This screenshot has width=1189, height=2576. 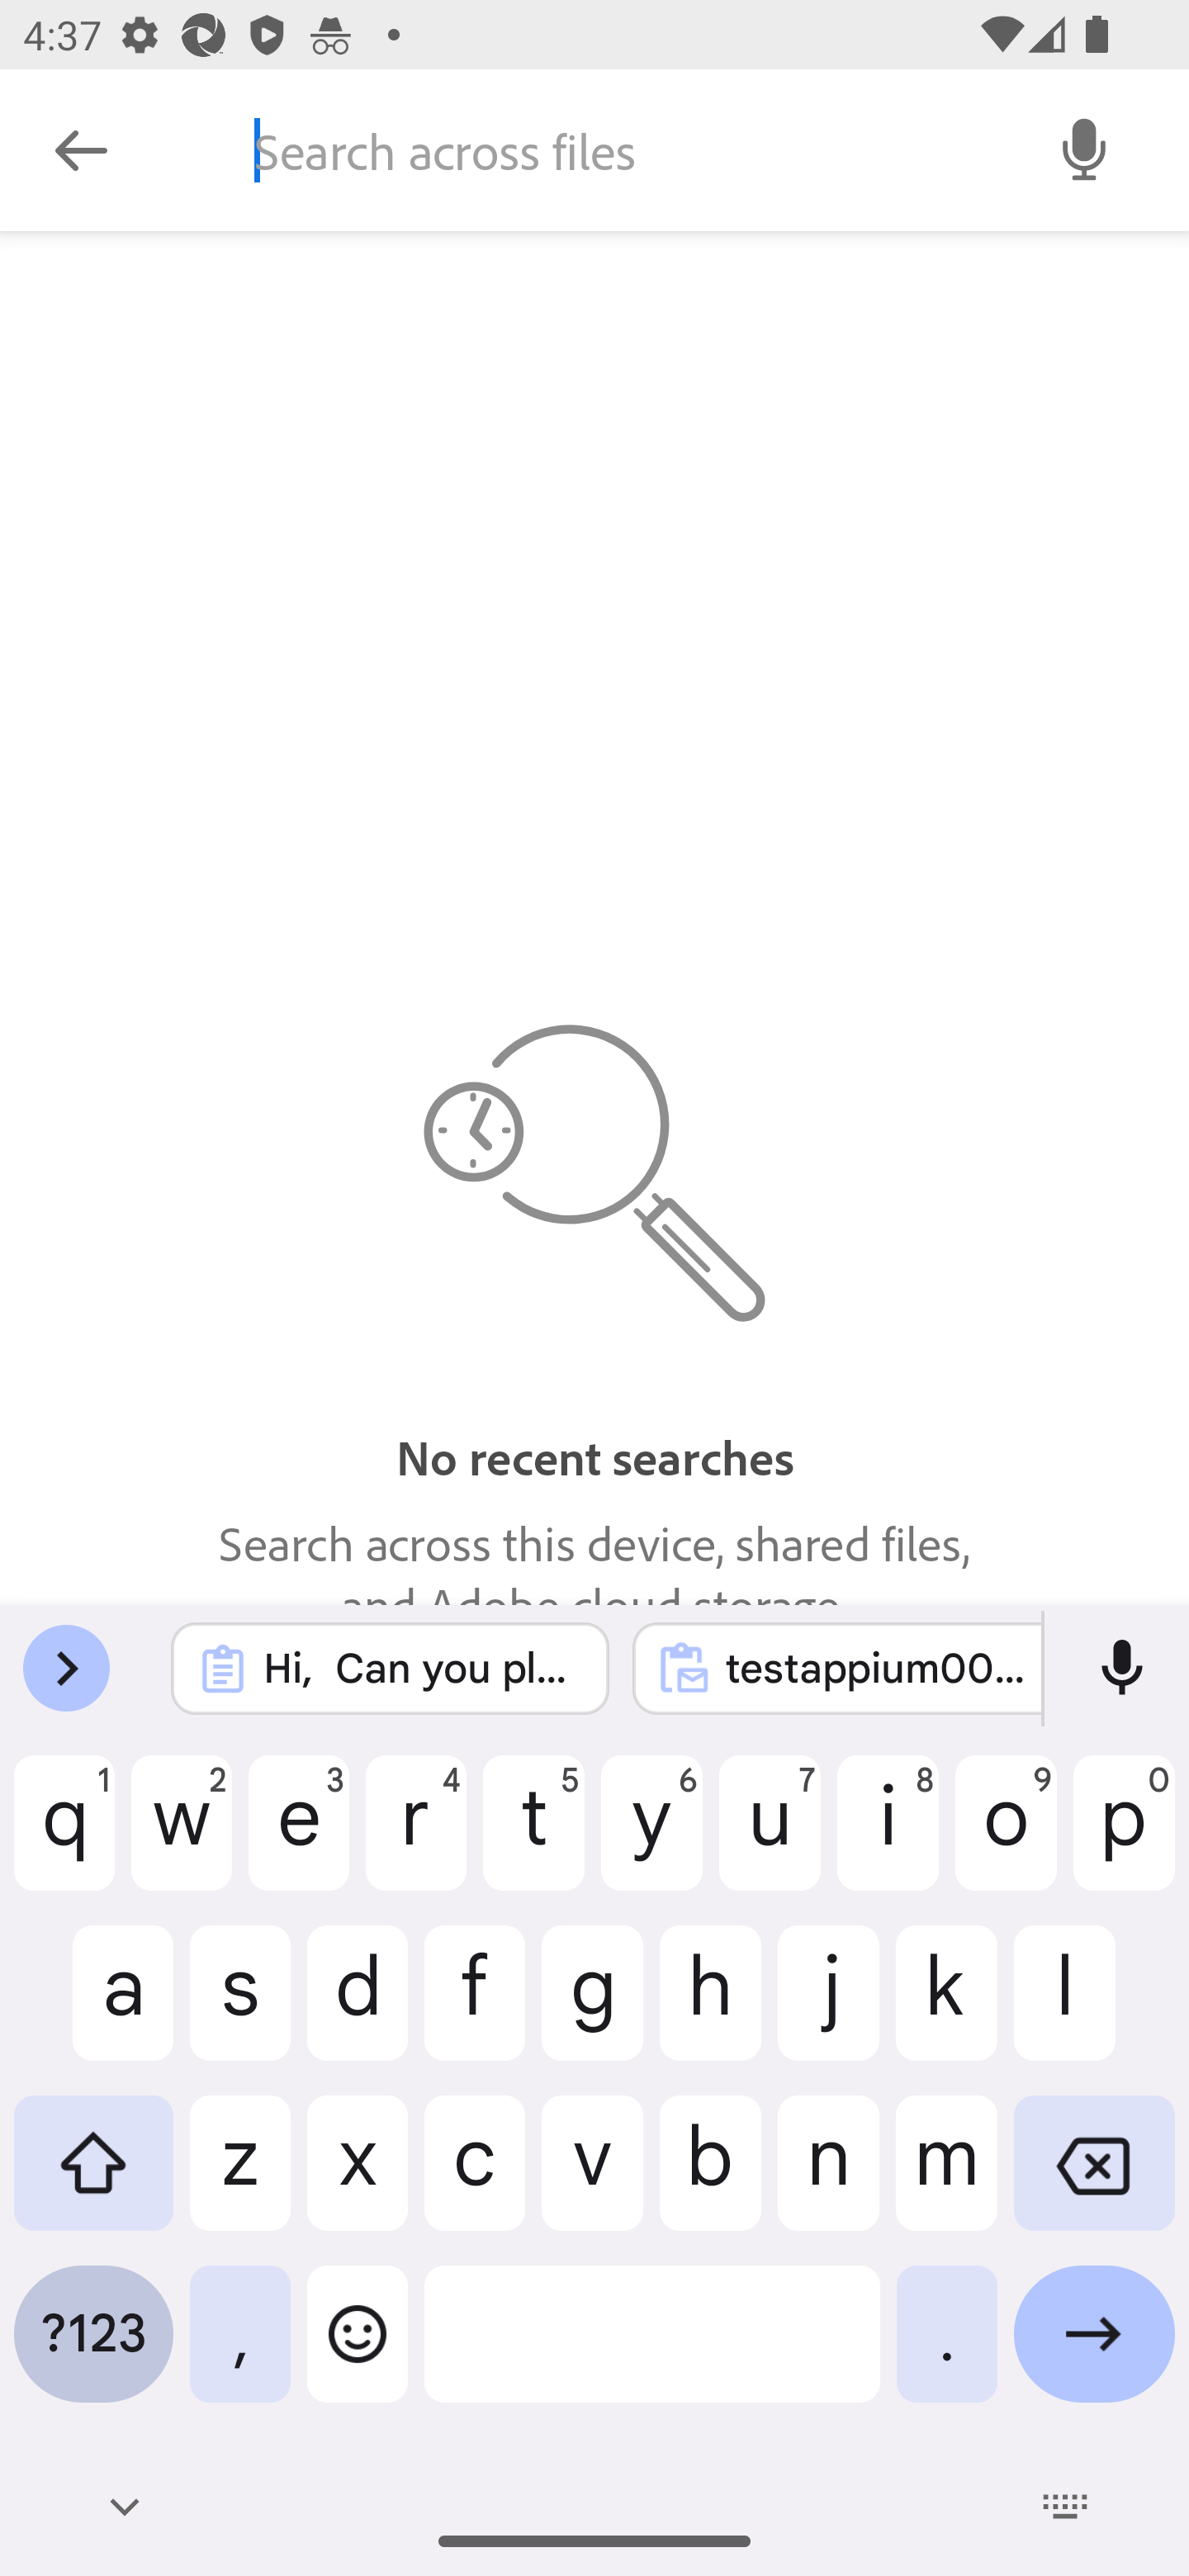 What do you see at coordinates (617, 150) in the screenshot?
I see `Search across files` at bounding box center [617, 150].